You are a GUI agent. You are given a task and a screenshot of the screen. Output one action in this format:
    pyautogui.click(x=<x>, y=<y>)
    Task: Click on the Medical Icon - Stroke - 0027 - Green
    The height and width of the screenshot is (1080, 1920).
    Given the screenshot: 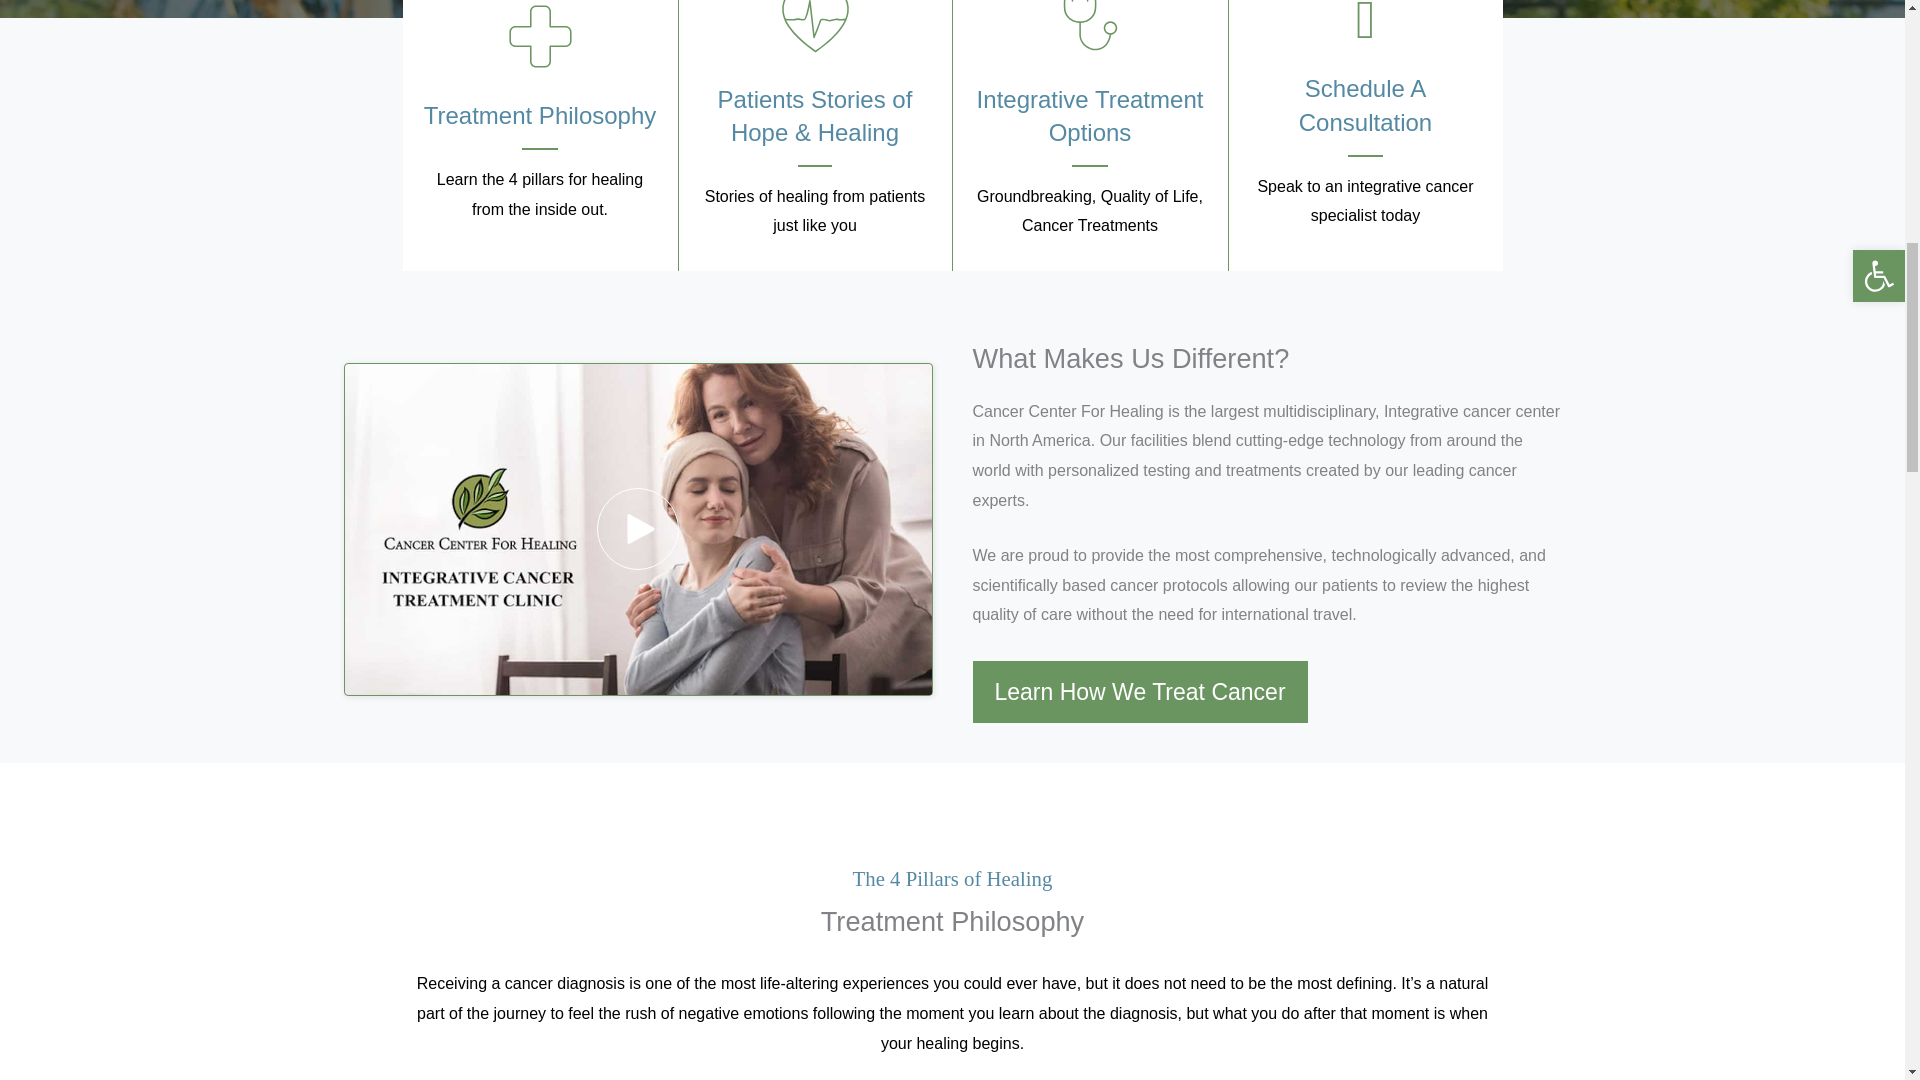 What is the action you would take?
    pyautogui.click(x=814, y=29)
    